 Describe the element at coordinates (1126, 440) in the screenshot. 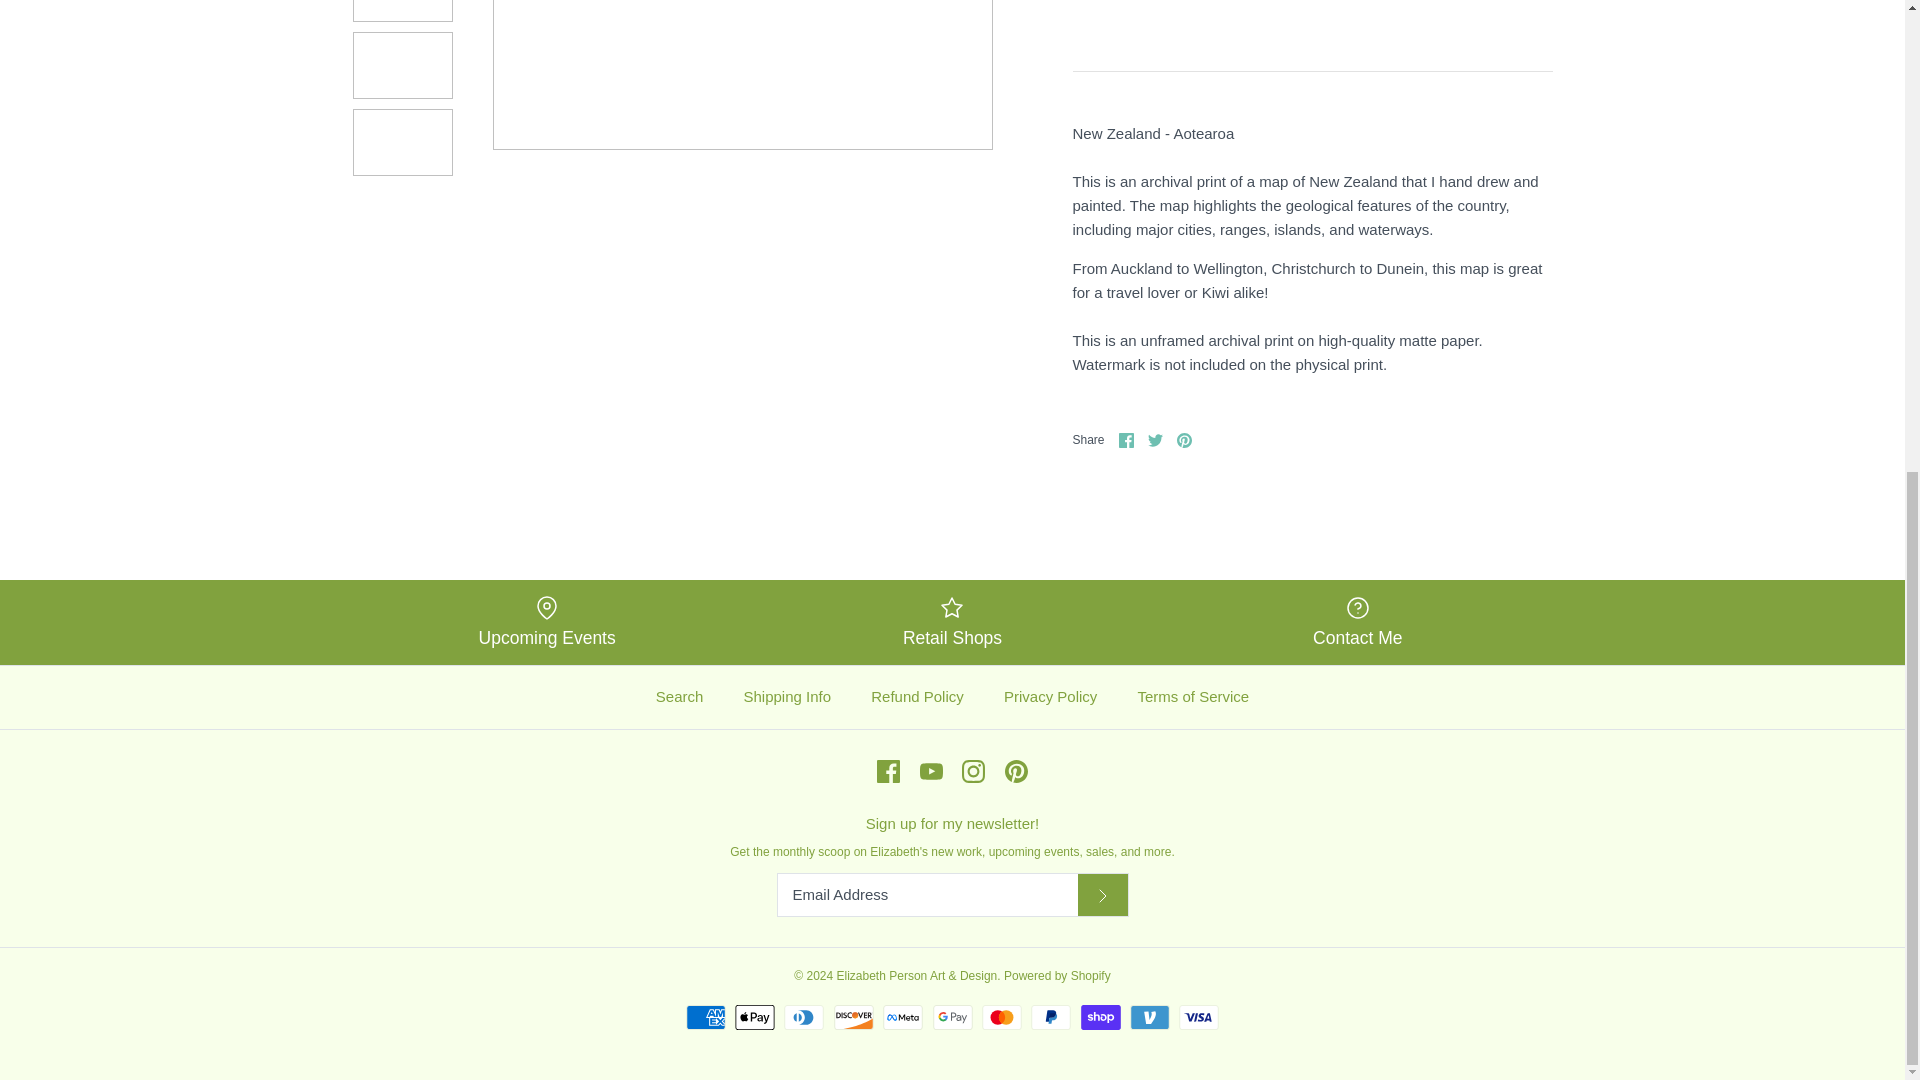

I see `Facebook` at that location.